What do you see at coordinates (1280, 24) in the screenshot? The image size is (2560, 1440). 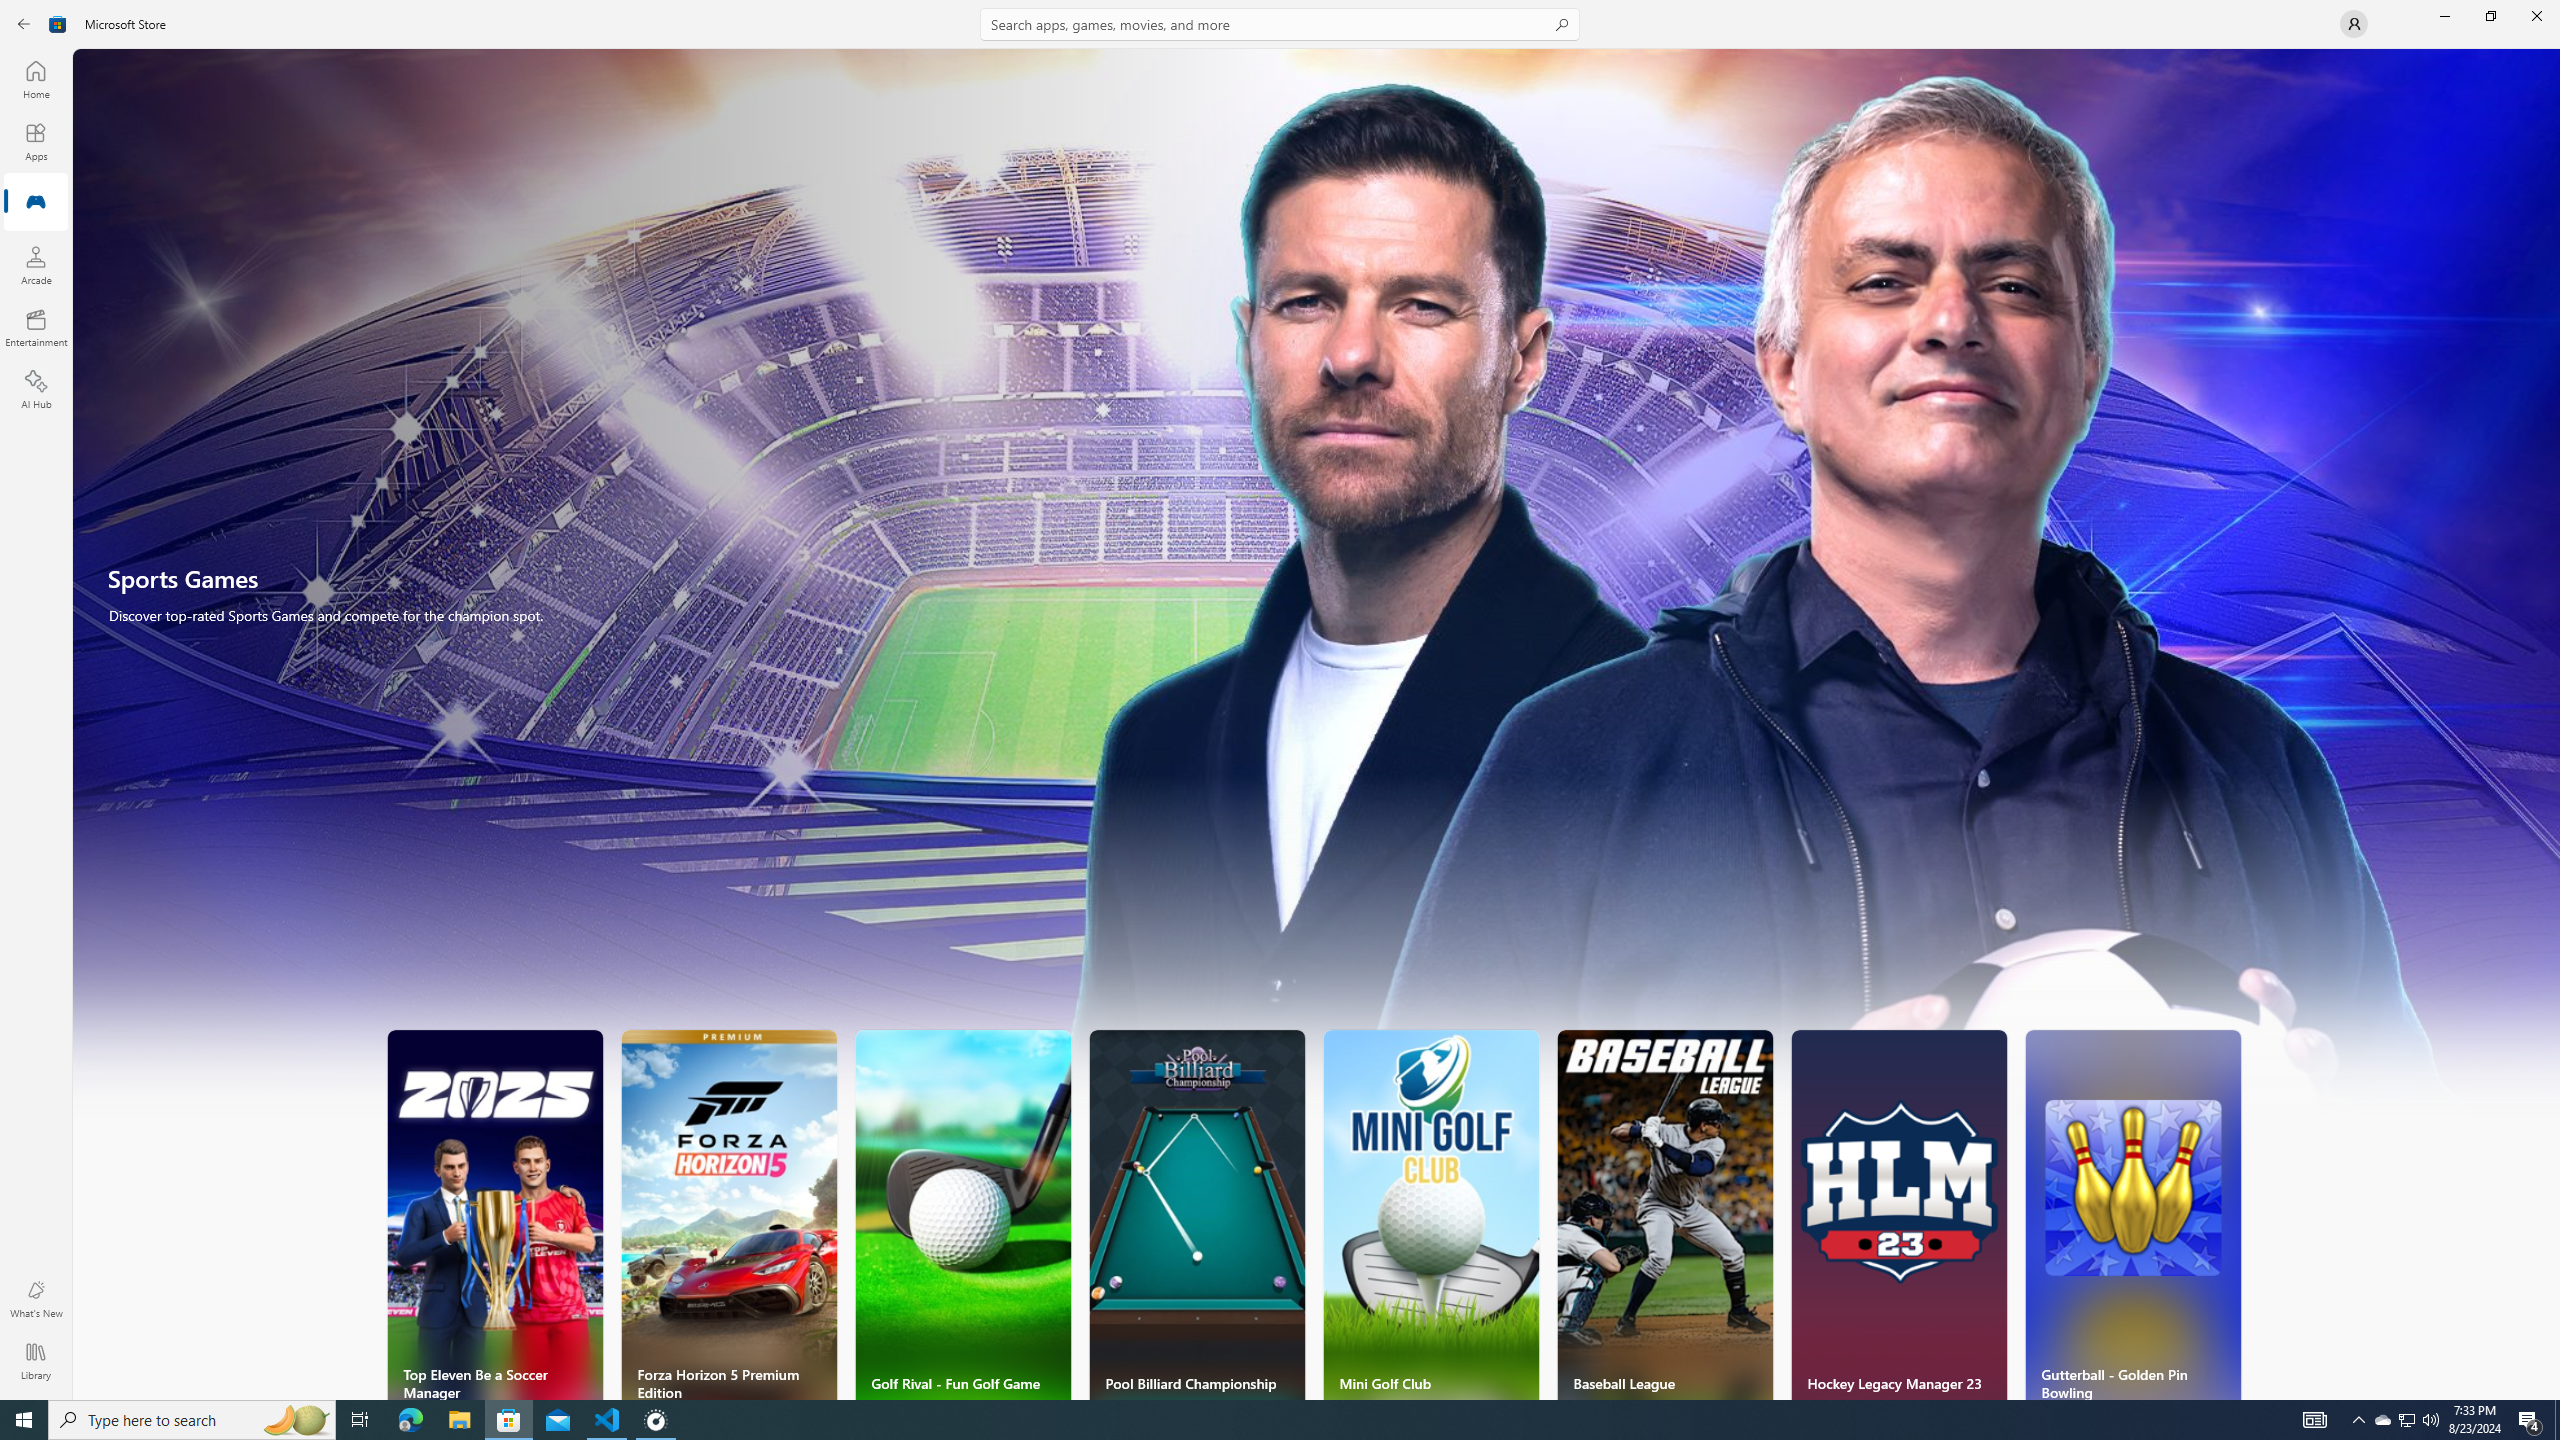 I see `Search` at bounding box center [1280, 24].